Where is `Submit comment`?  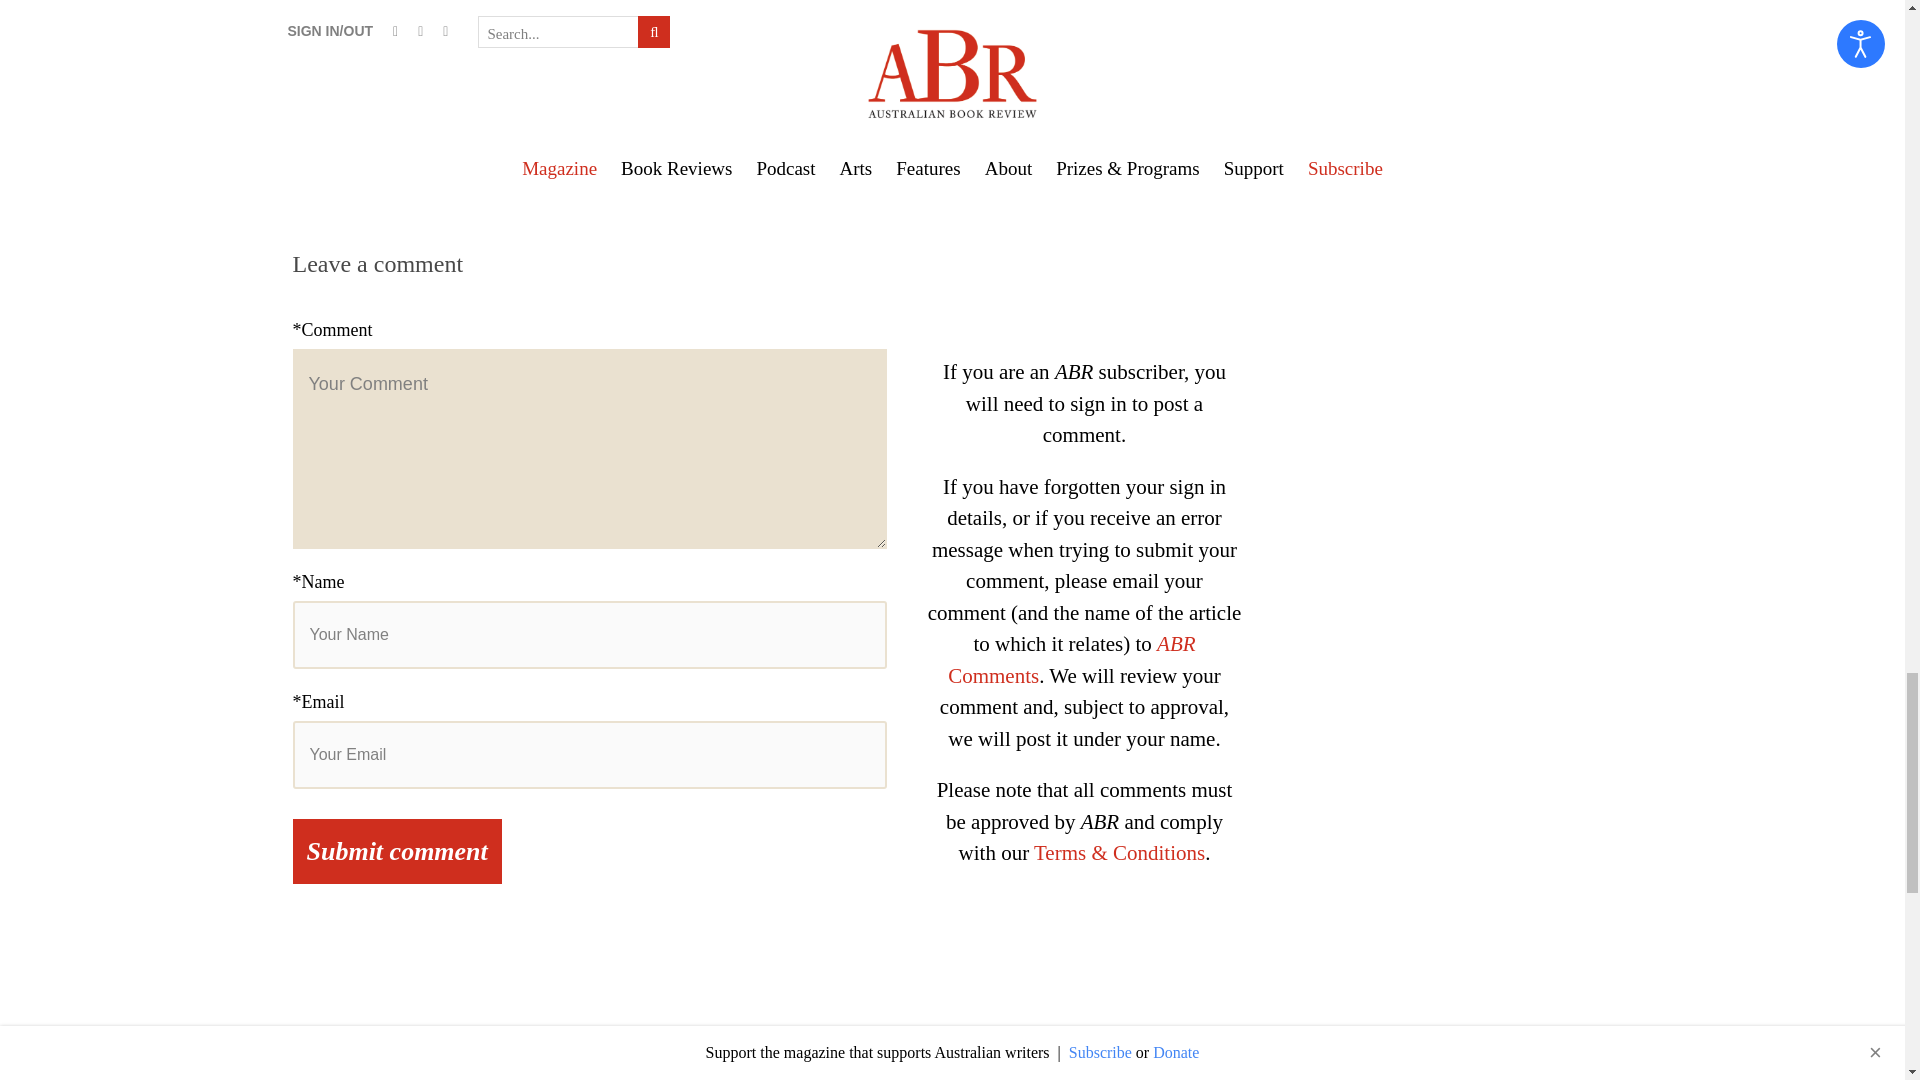 Submit comment is located at coordinates (396, 851).